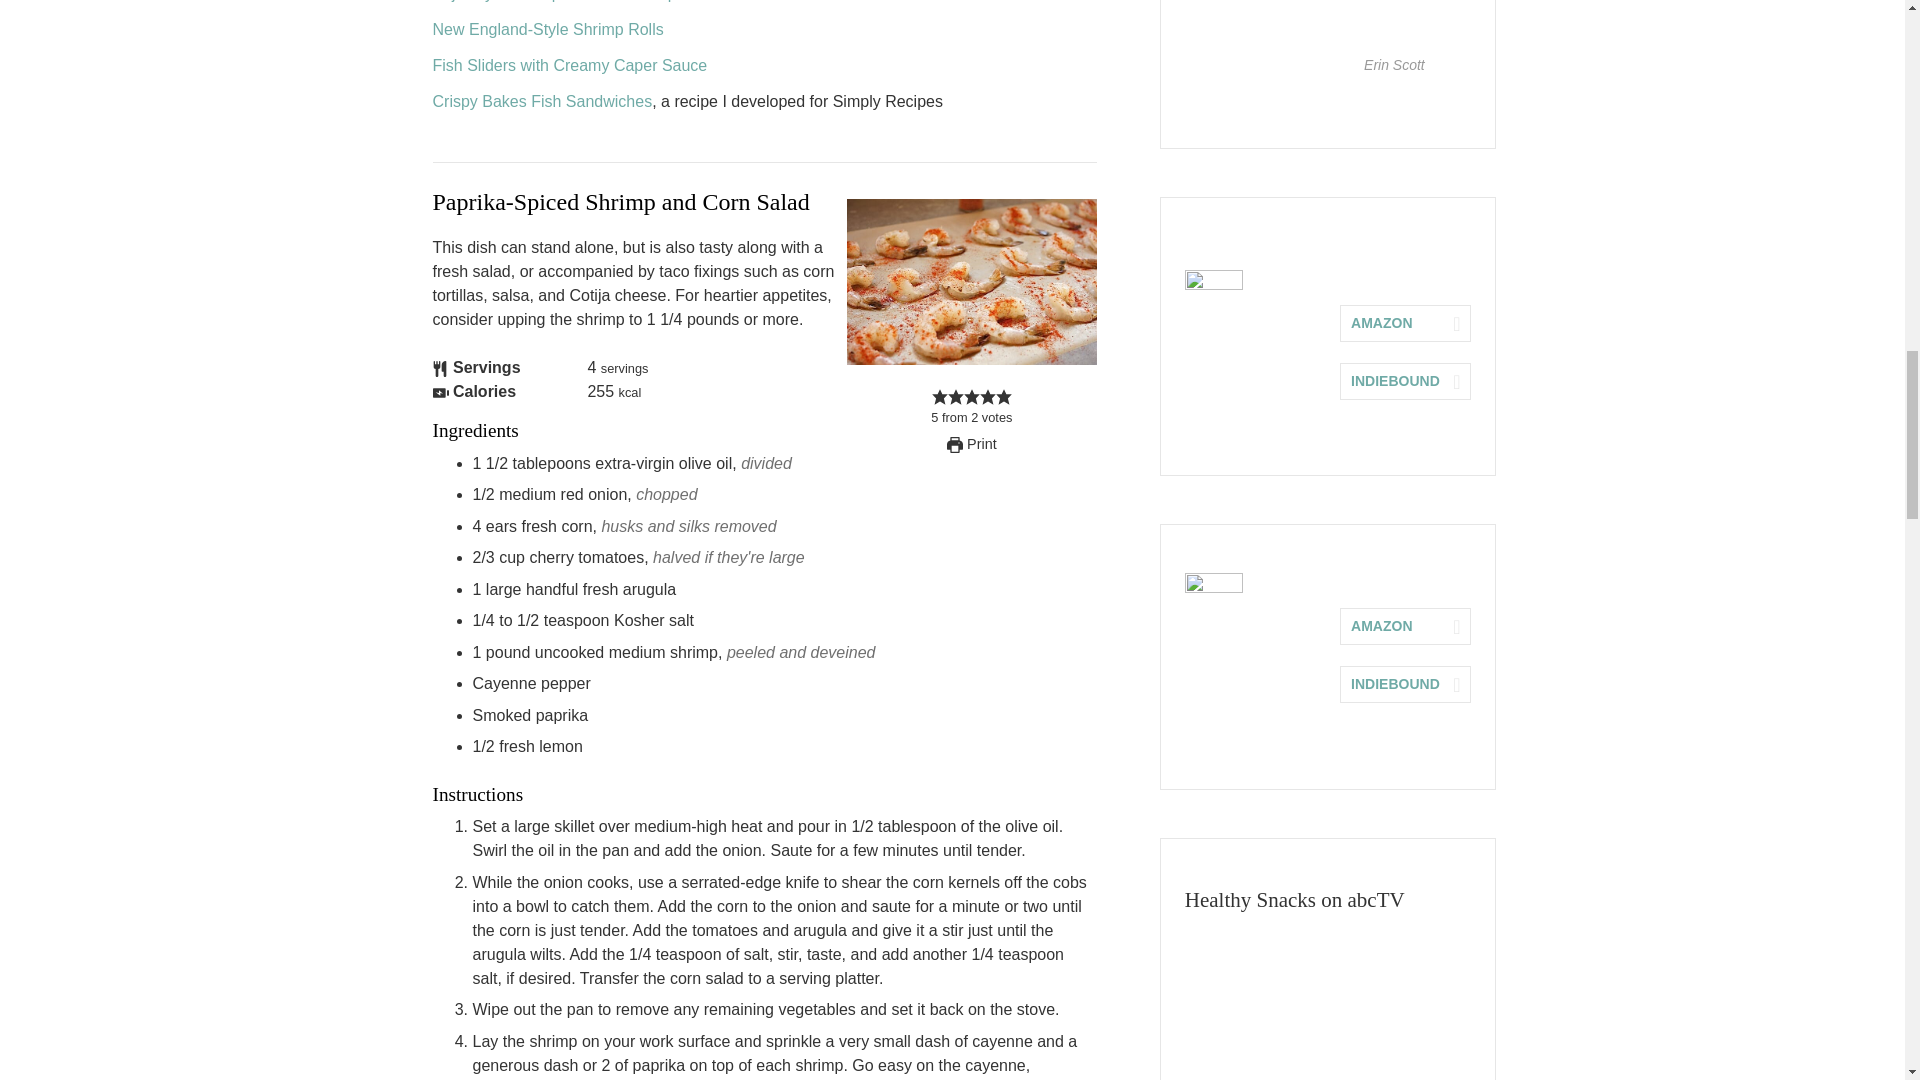 Image resolution: width=1920 pixels, height=1080 pixels. Describe the element at coordinates (542, 101) in the screenshot. I see `Crispy Bakes Fish Sandwiches` at that location.